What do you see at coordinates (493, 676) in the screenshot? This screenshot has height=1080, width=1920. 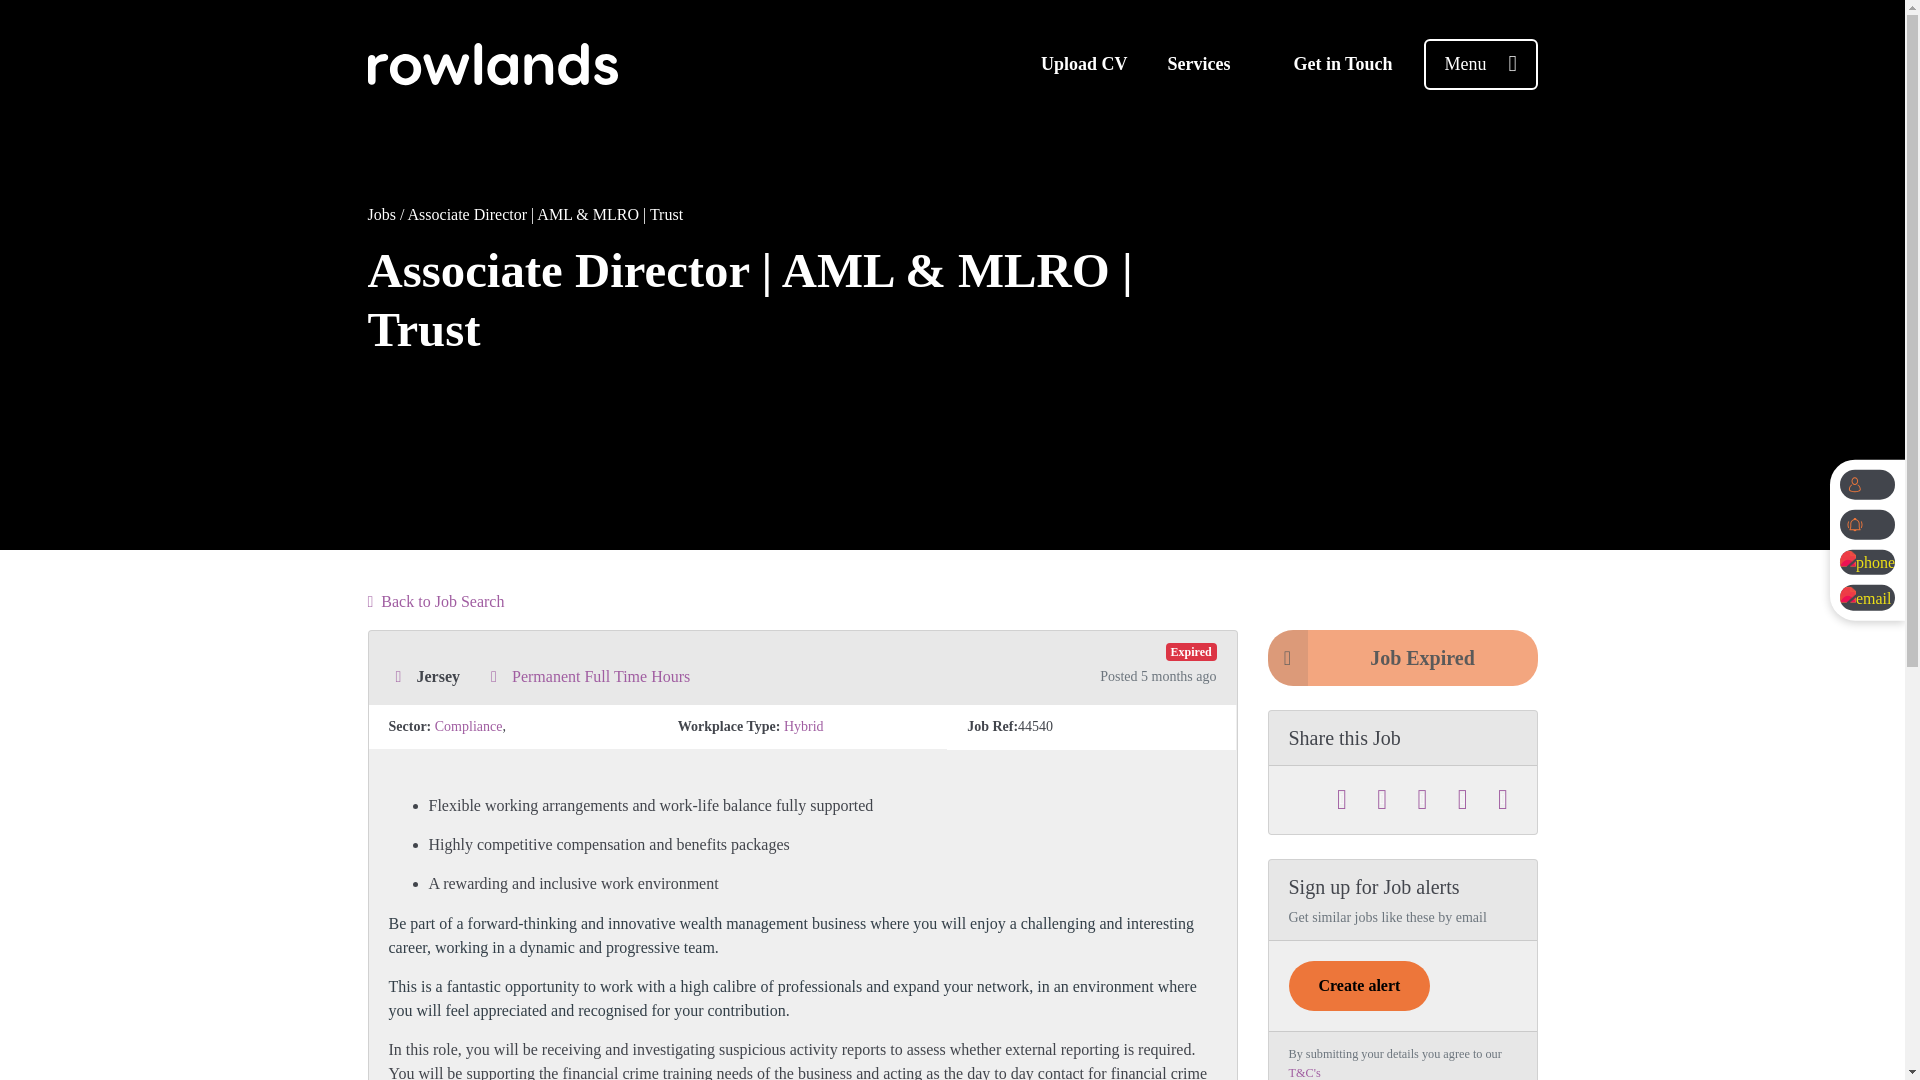 I see `Job Type` at bounding box center [493, 676].